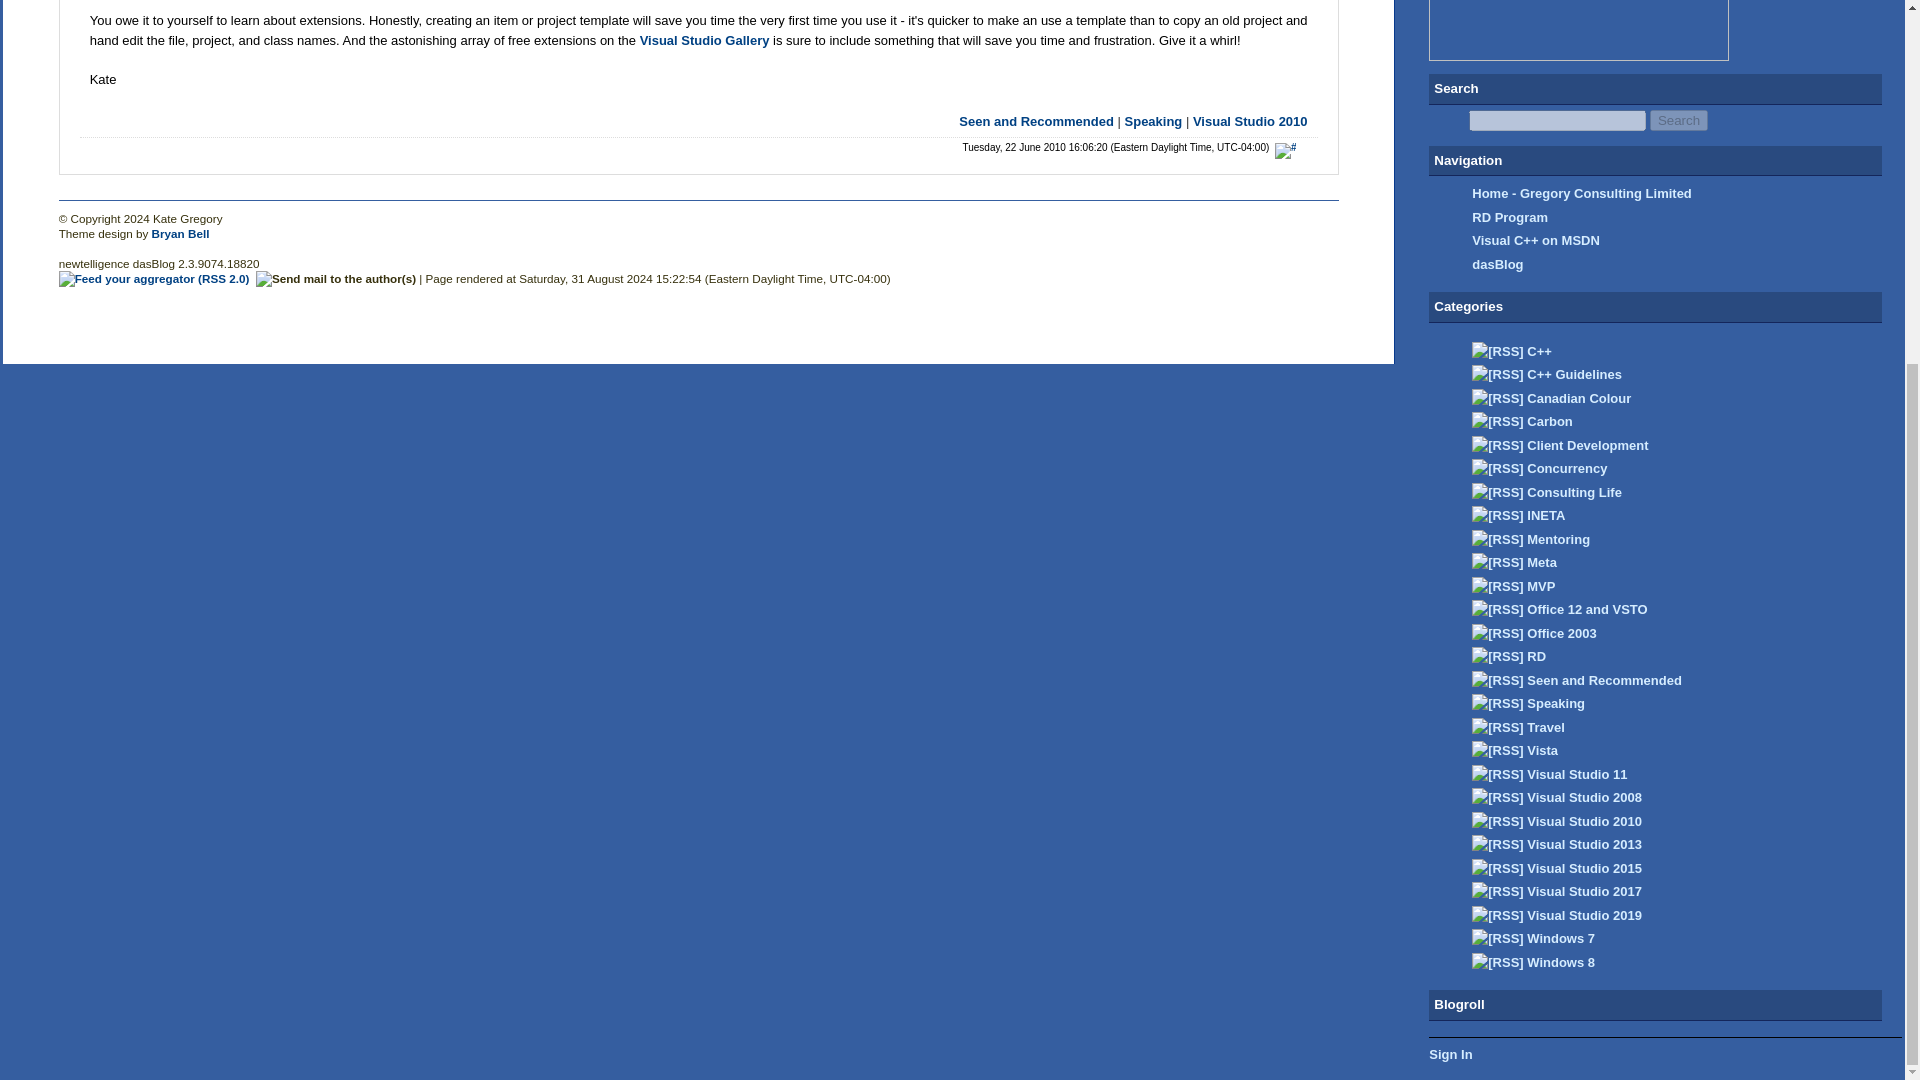 This screenshot has height=1080, width=1920. What do you see at coordinates (1678, 120) in the screenshot?
I see `Search` at bounding box center [1678, 120].